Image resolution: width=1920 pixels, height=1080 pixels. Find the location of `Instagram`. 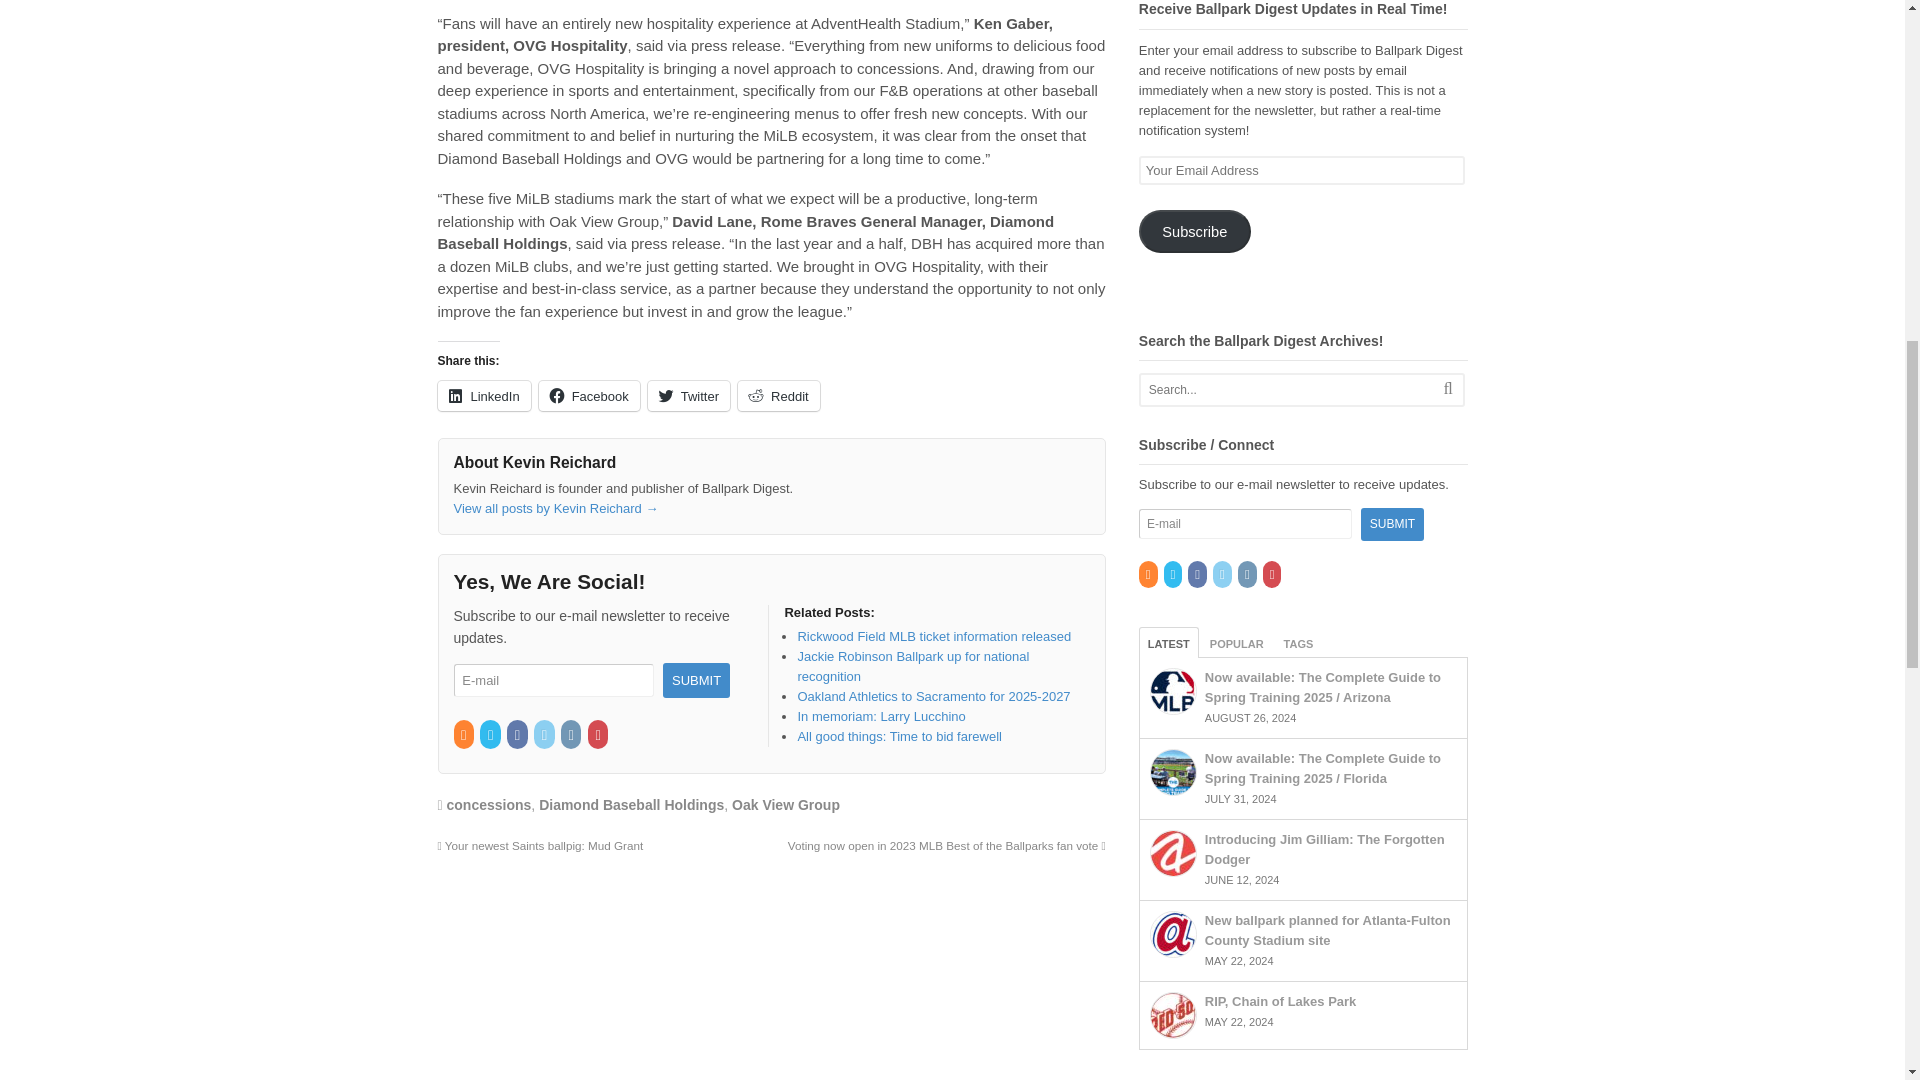

Instagram is located at coordinates (572, 735).